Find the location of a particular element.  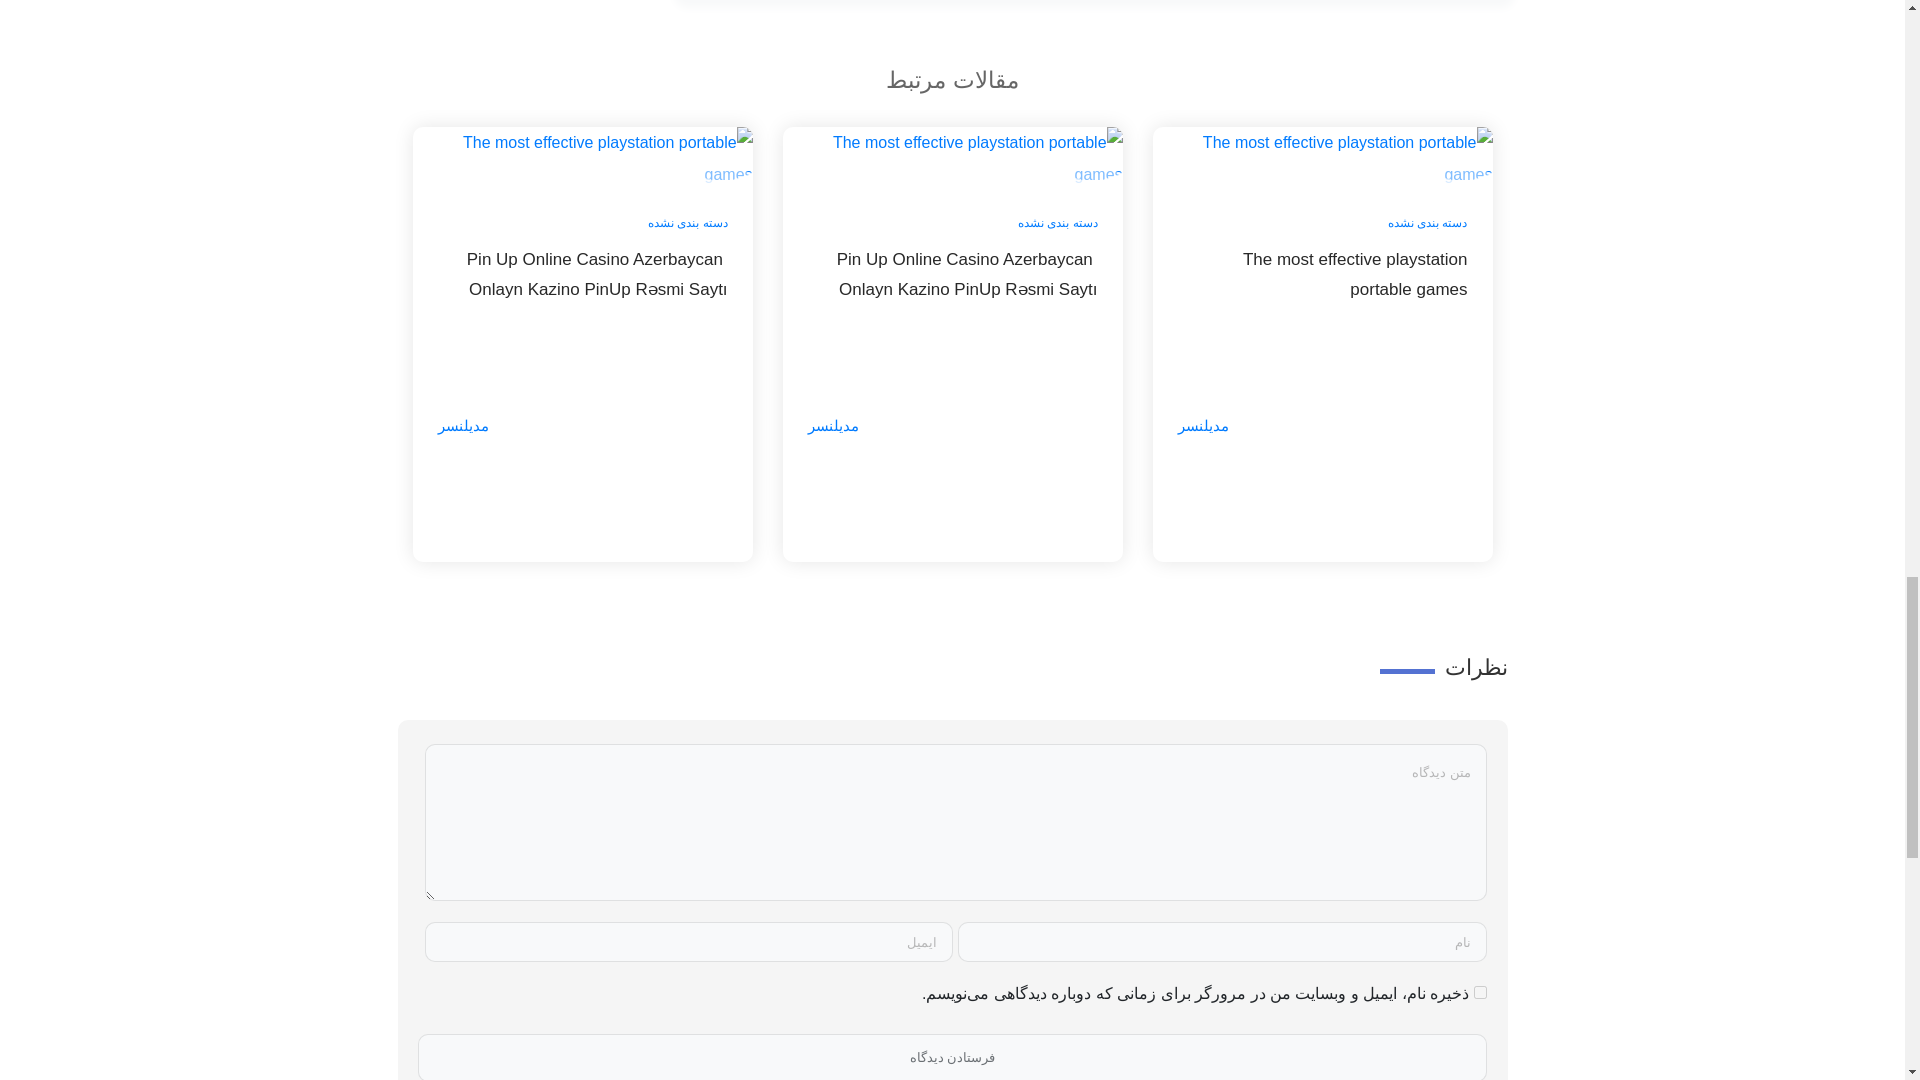

yes is located at coordinates (1480, 992).